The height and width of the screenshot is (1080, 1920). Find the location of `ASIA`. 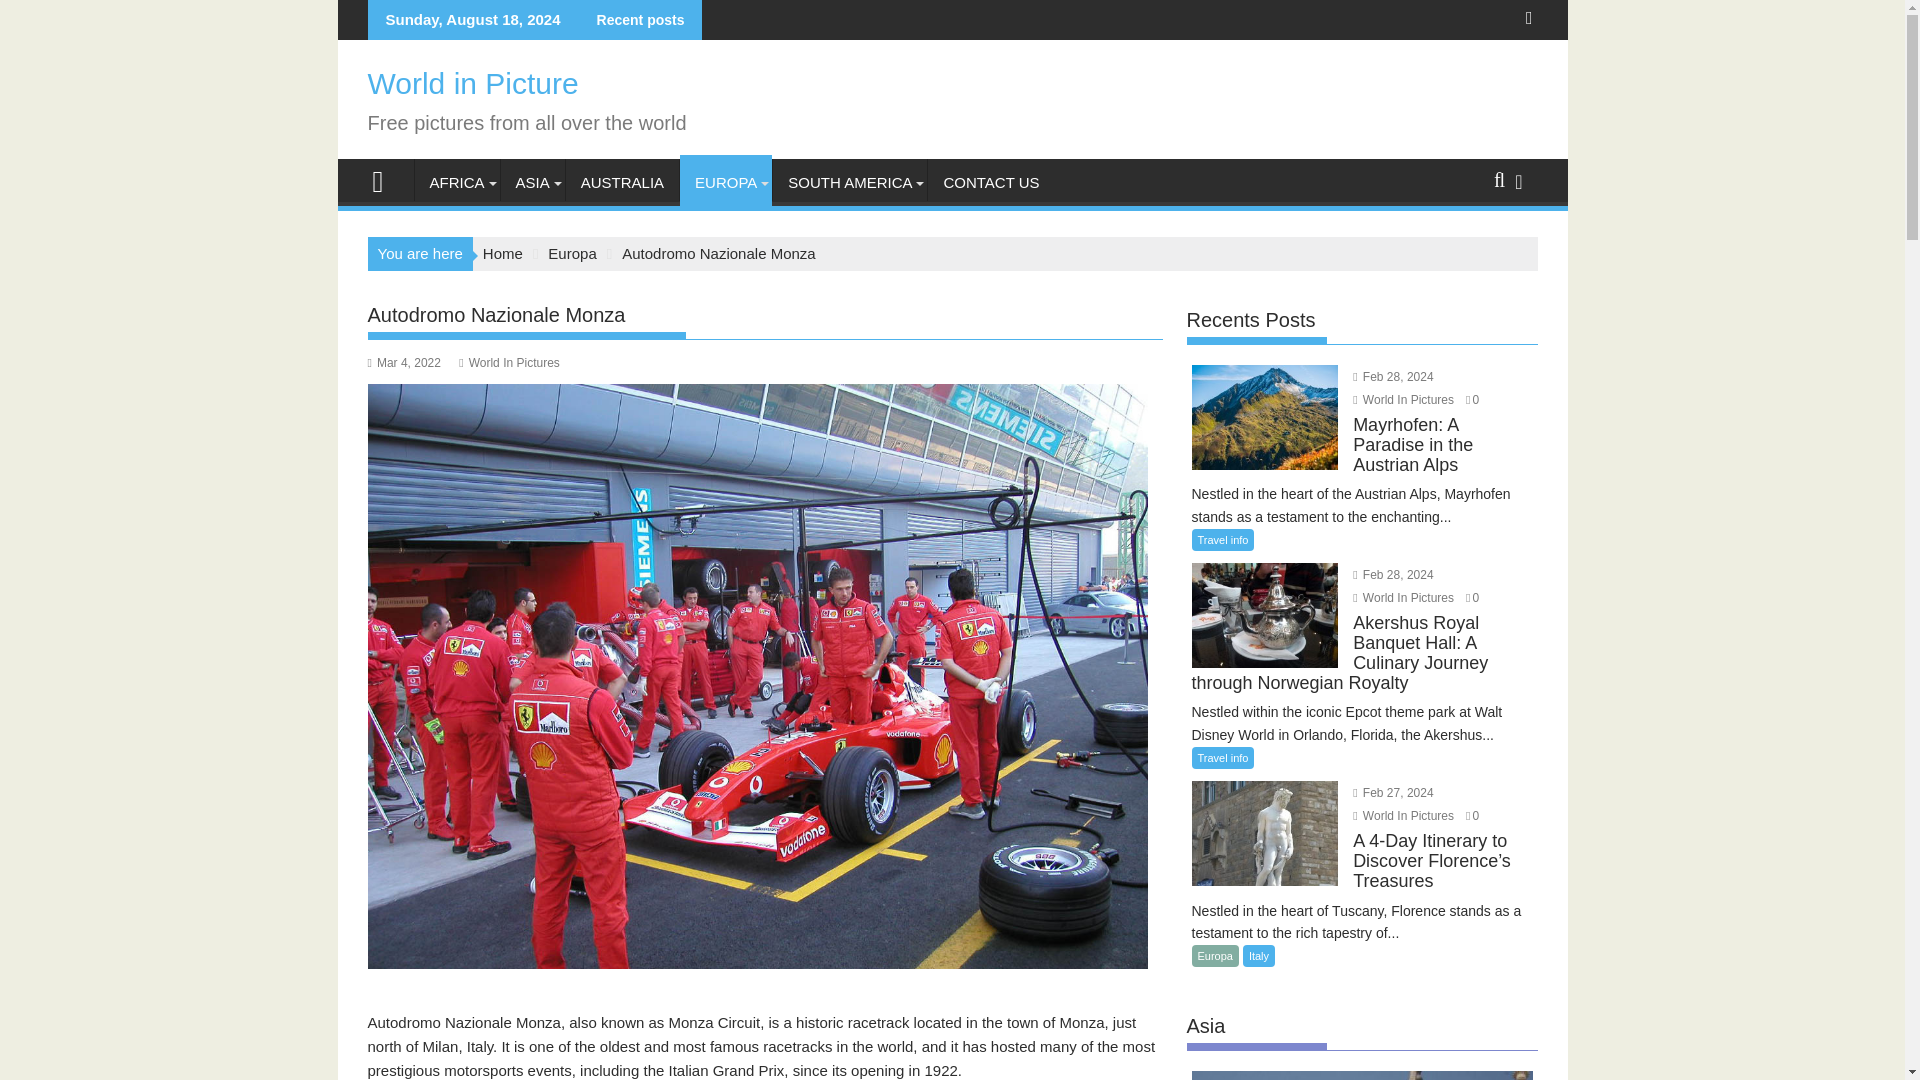

ASIA is located at coordinates (532, 182).